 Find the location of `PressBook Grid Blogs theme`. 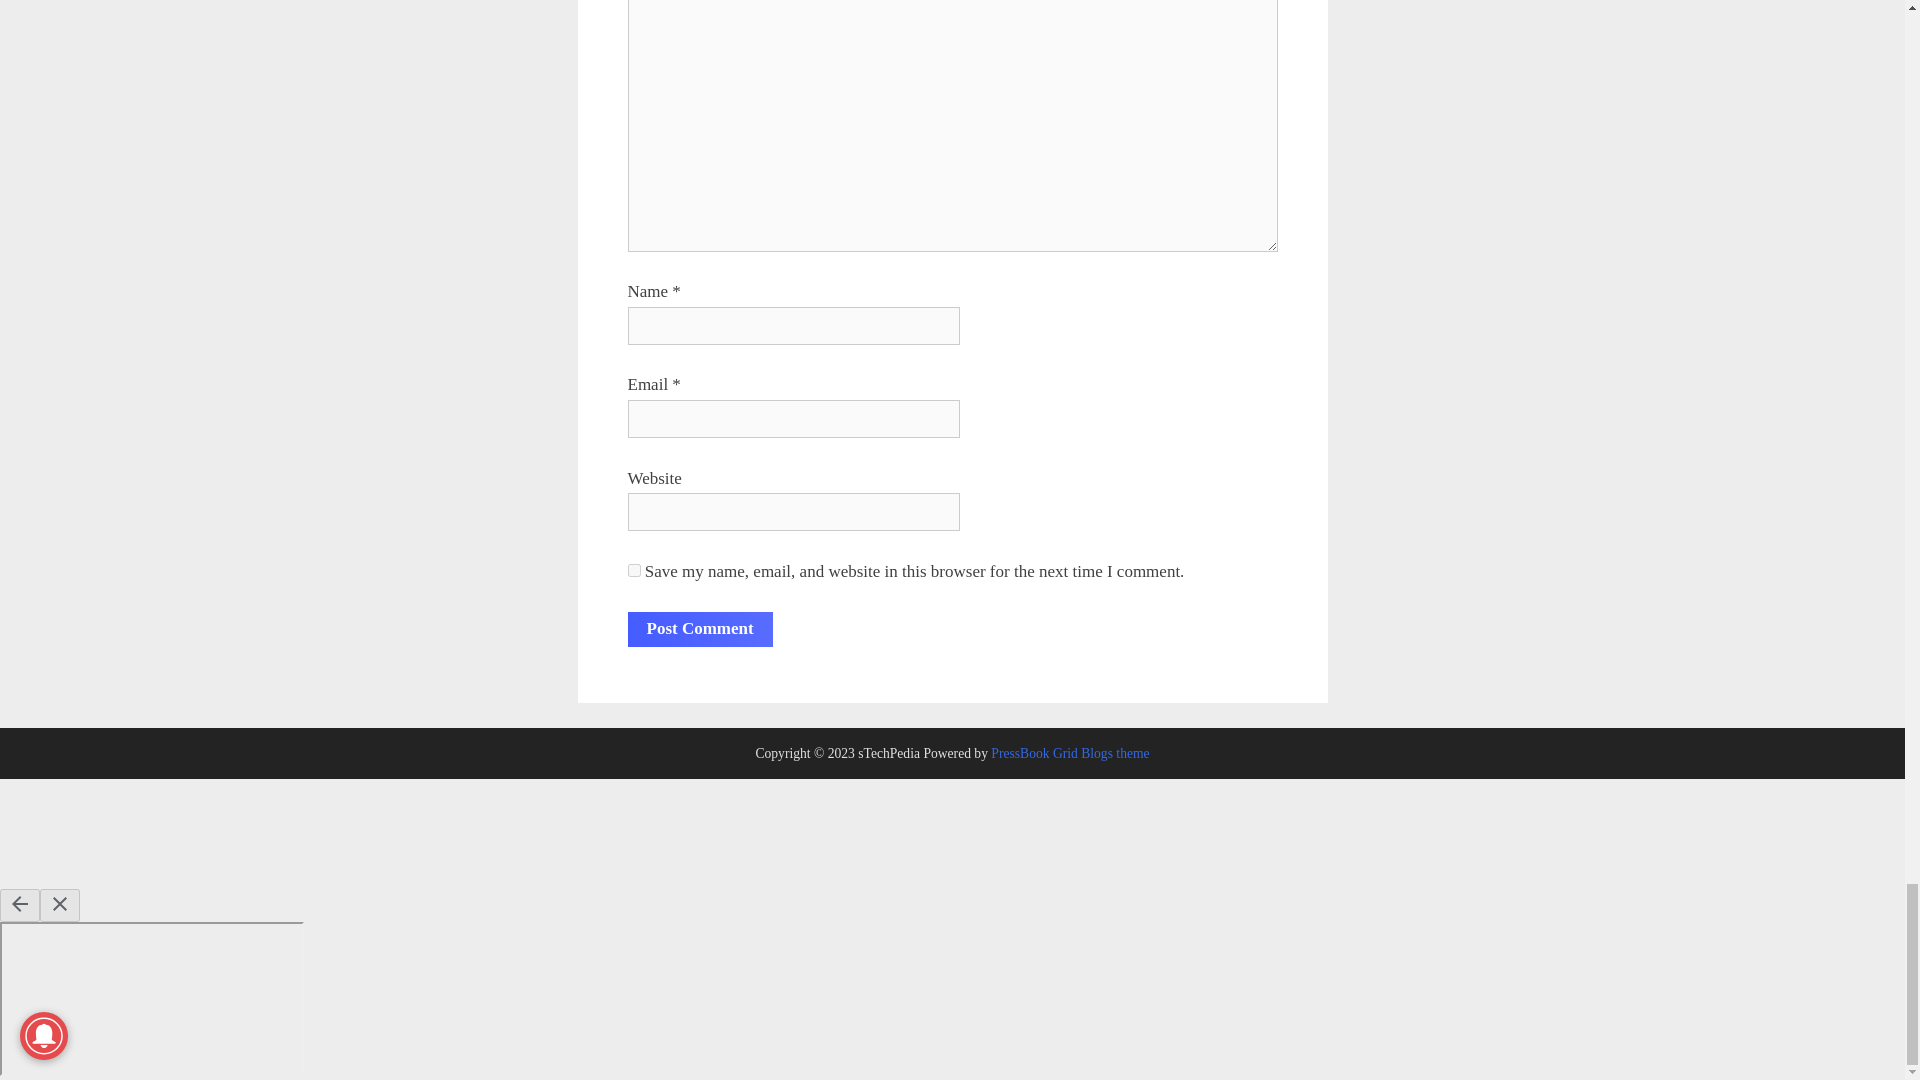

PressBook Grid Blogs theme is located at coordinates (1069, 754).